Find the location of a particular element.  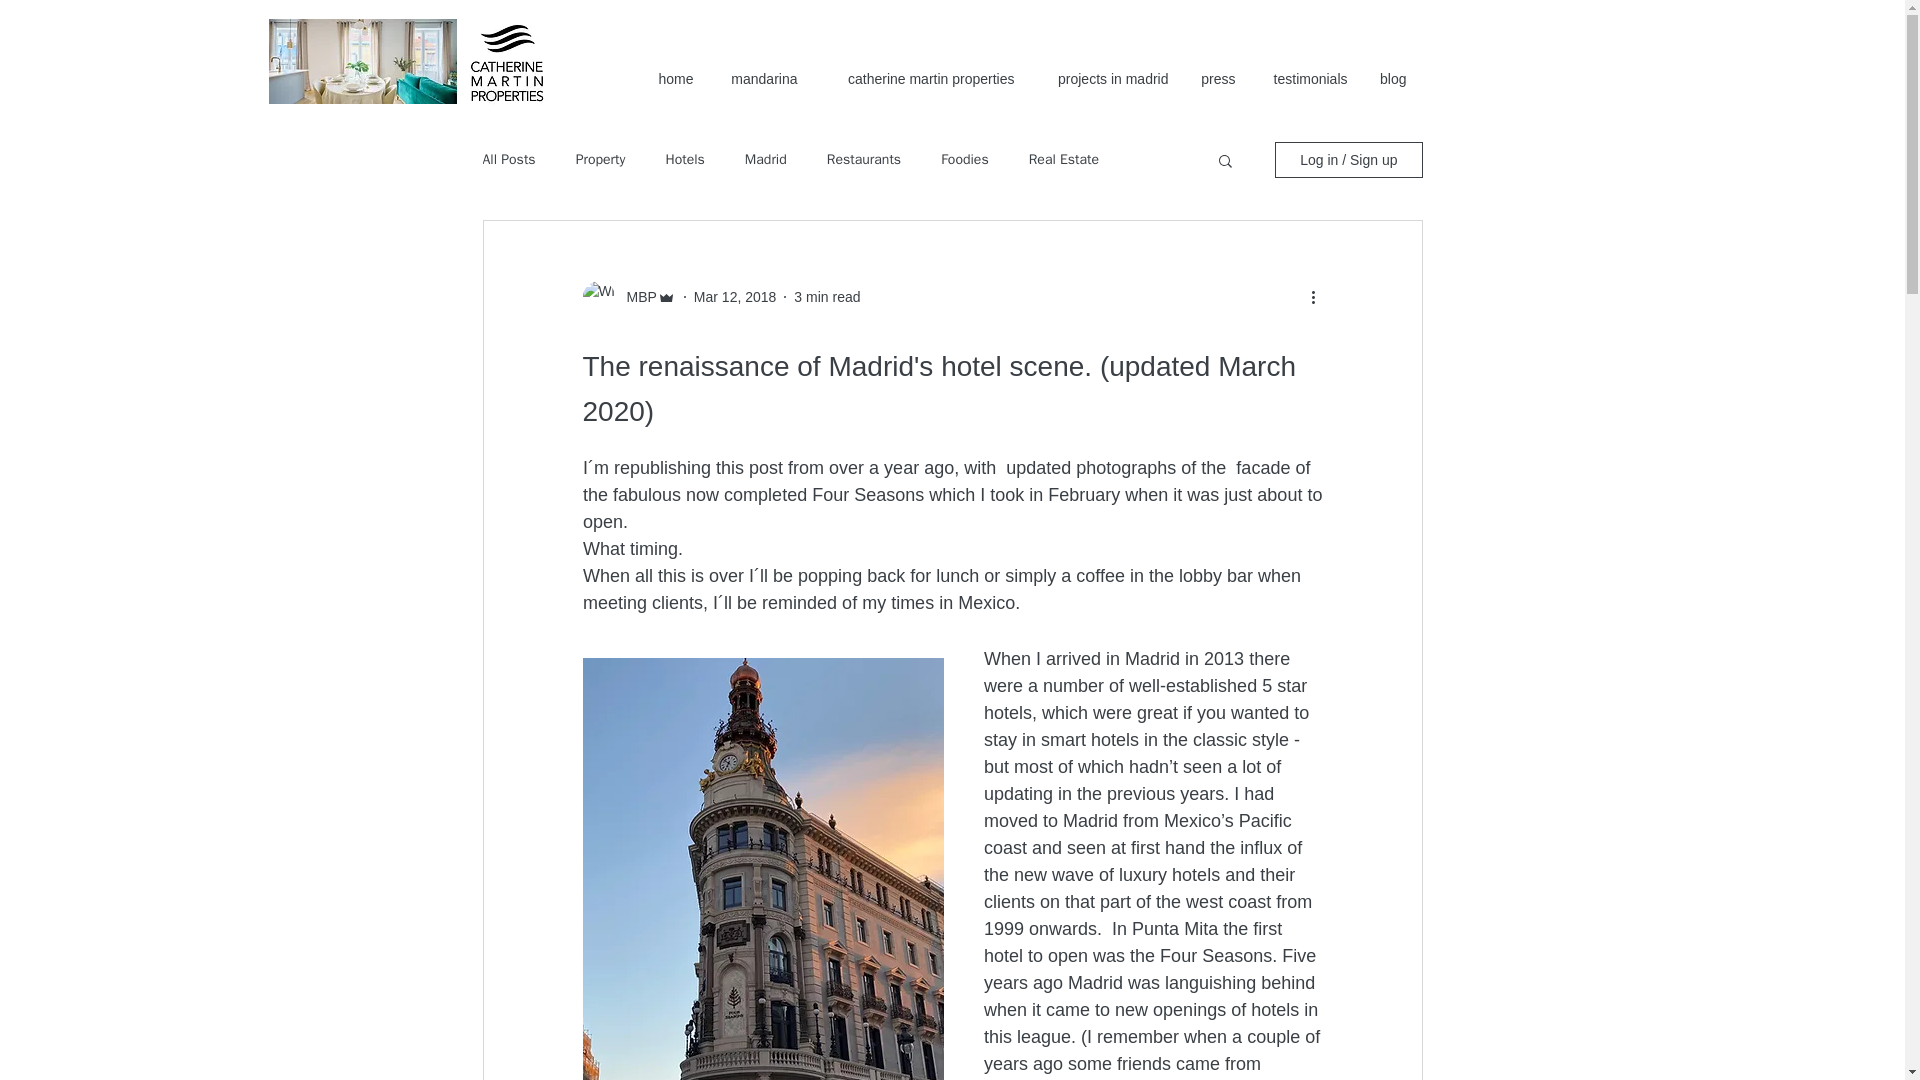

MBP is located at coordinates (635, 296).